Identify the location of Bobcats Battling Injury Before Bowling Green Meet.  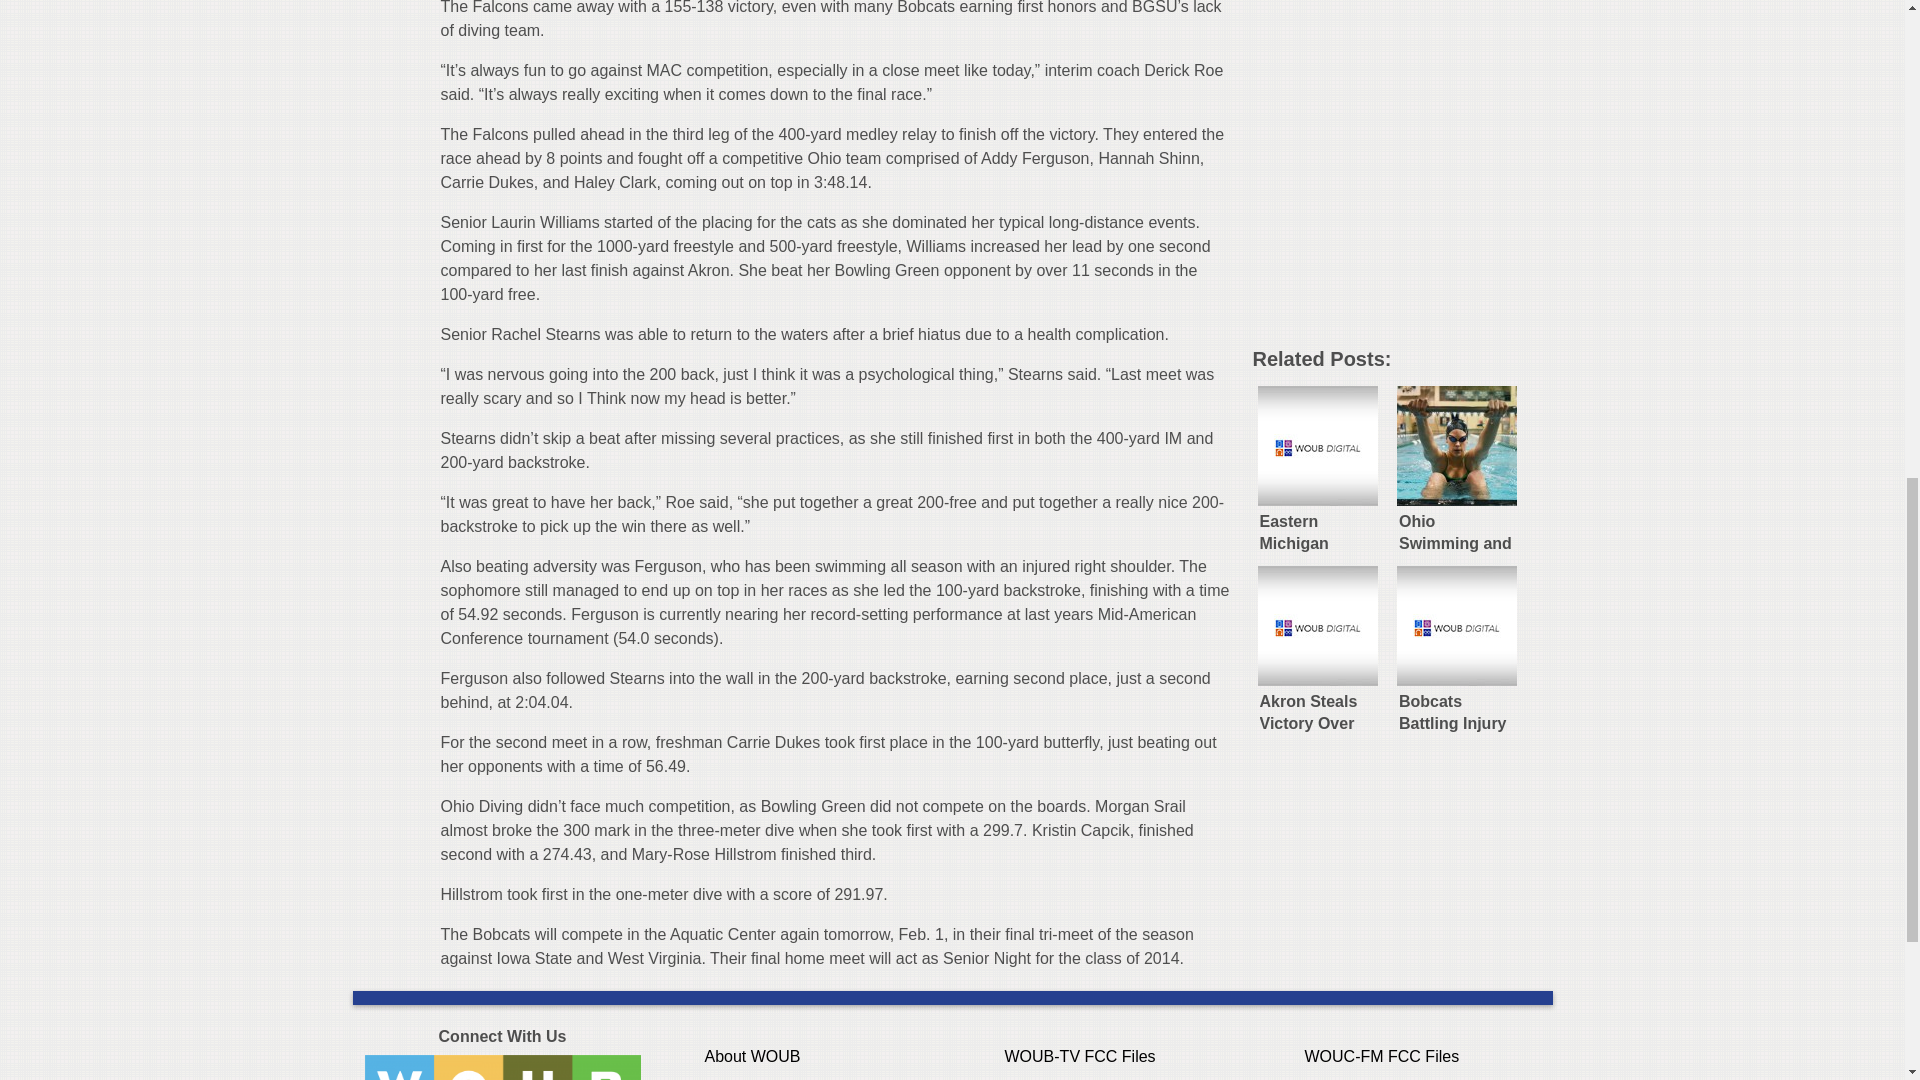
(1457, 646).